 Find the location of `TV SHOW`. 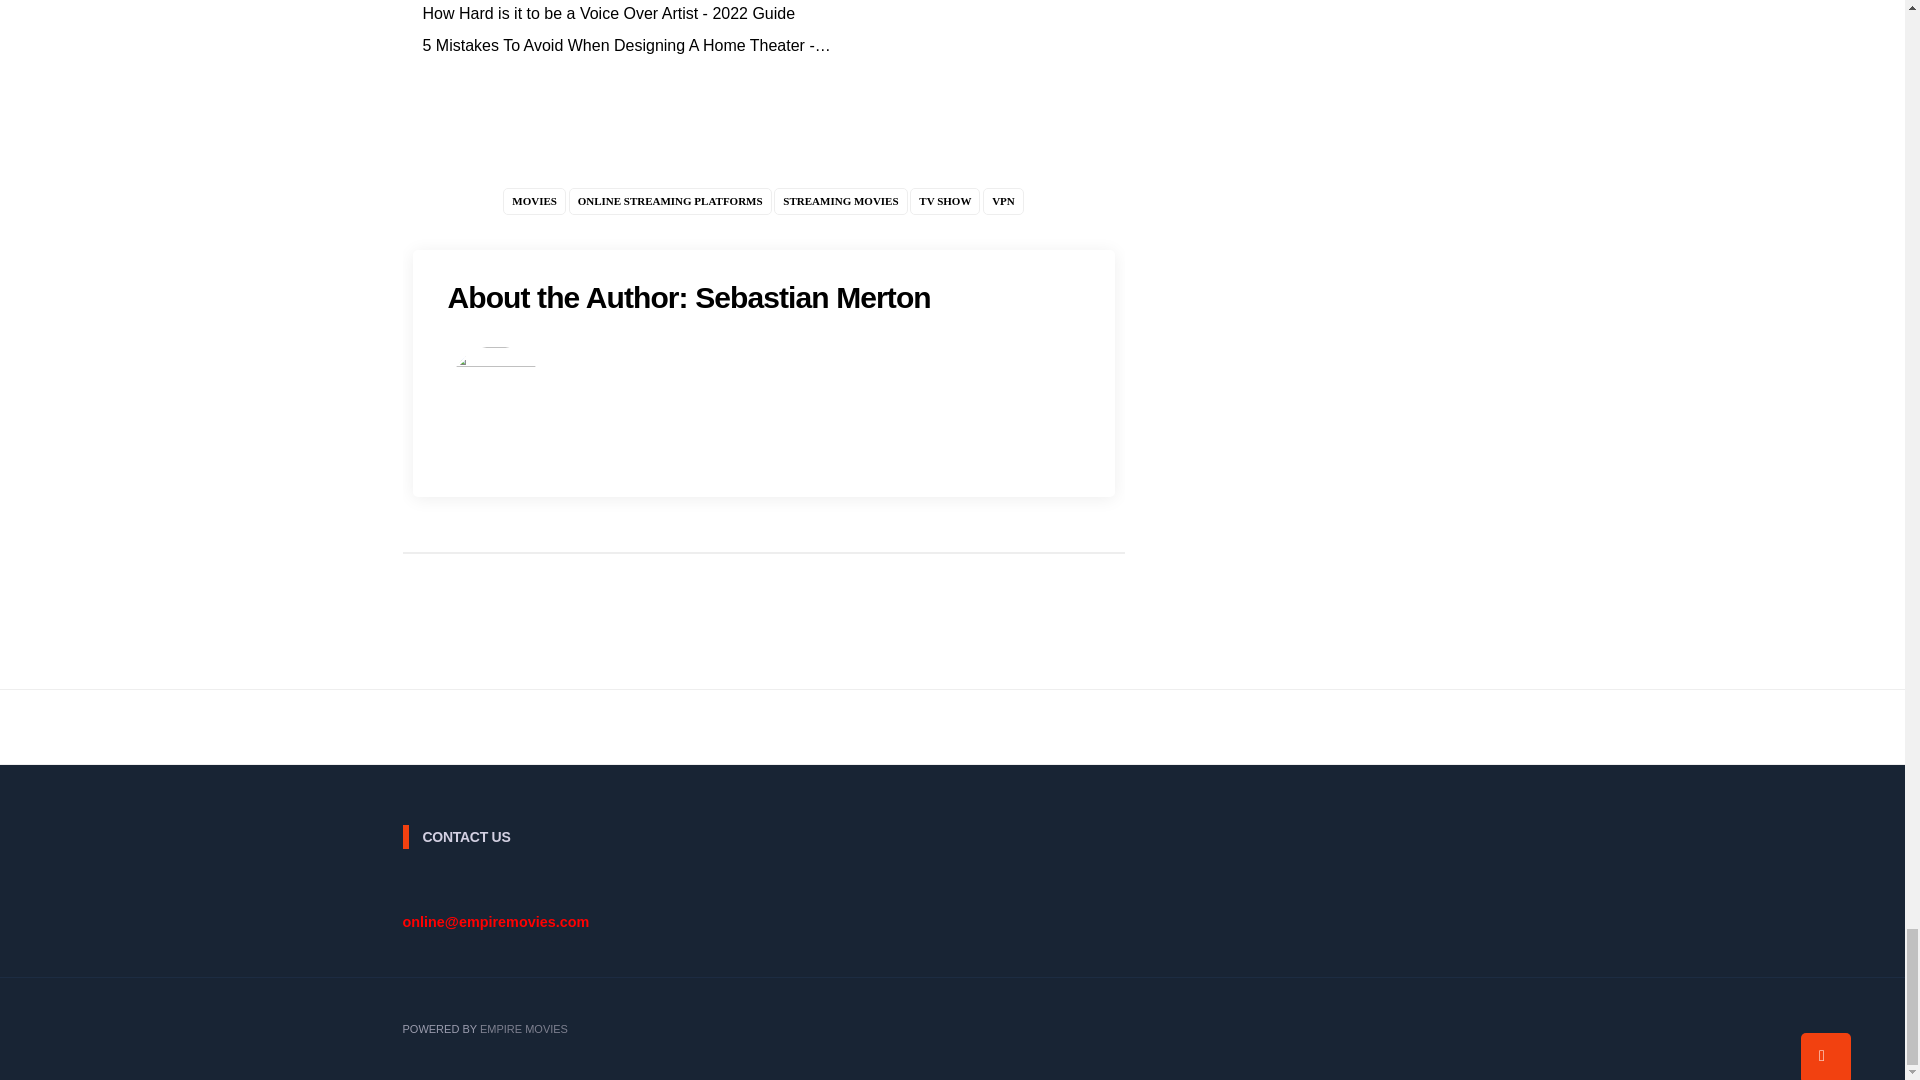

TV SHOW is located at coordinates (944, 200).